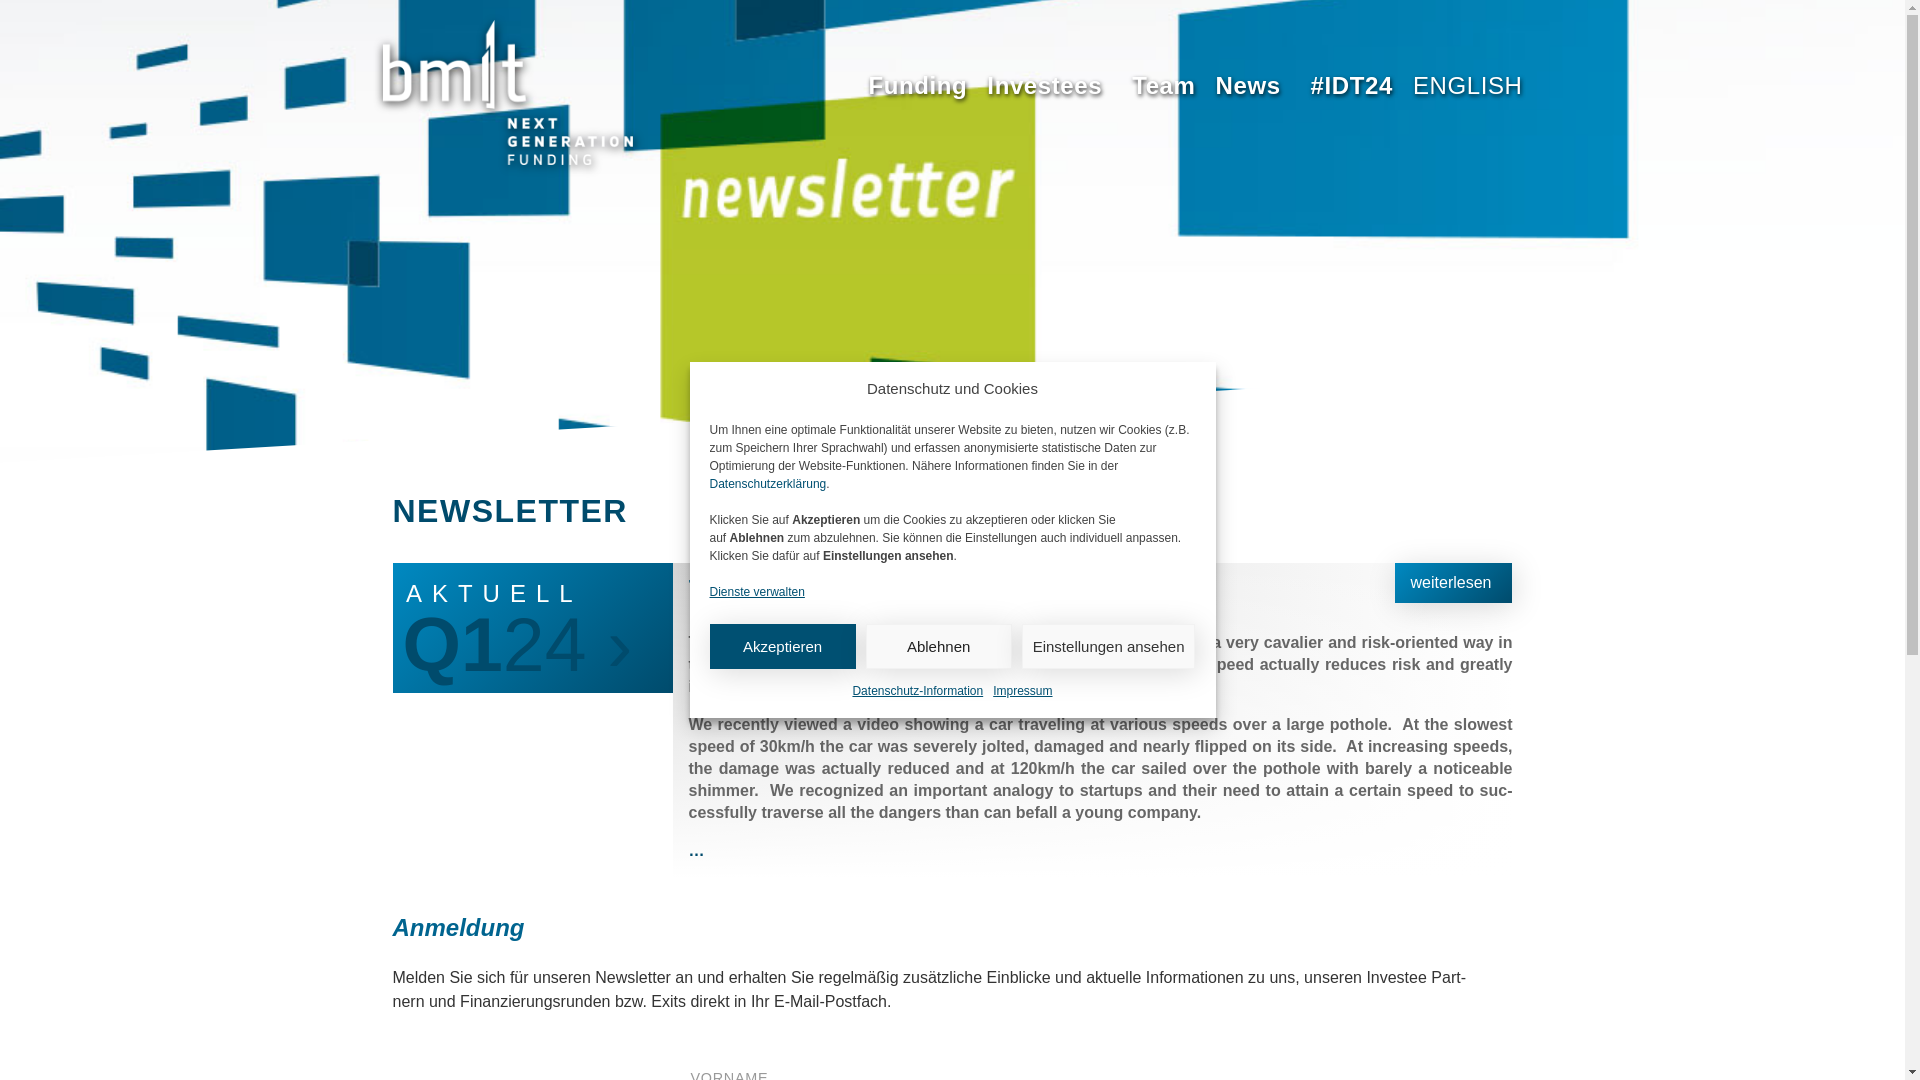  Describe the element at coordinates (757, 591) in the screenshot. I see `Dienste verwalten` at that location.